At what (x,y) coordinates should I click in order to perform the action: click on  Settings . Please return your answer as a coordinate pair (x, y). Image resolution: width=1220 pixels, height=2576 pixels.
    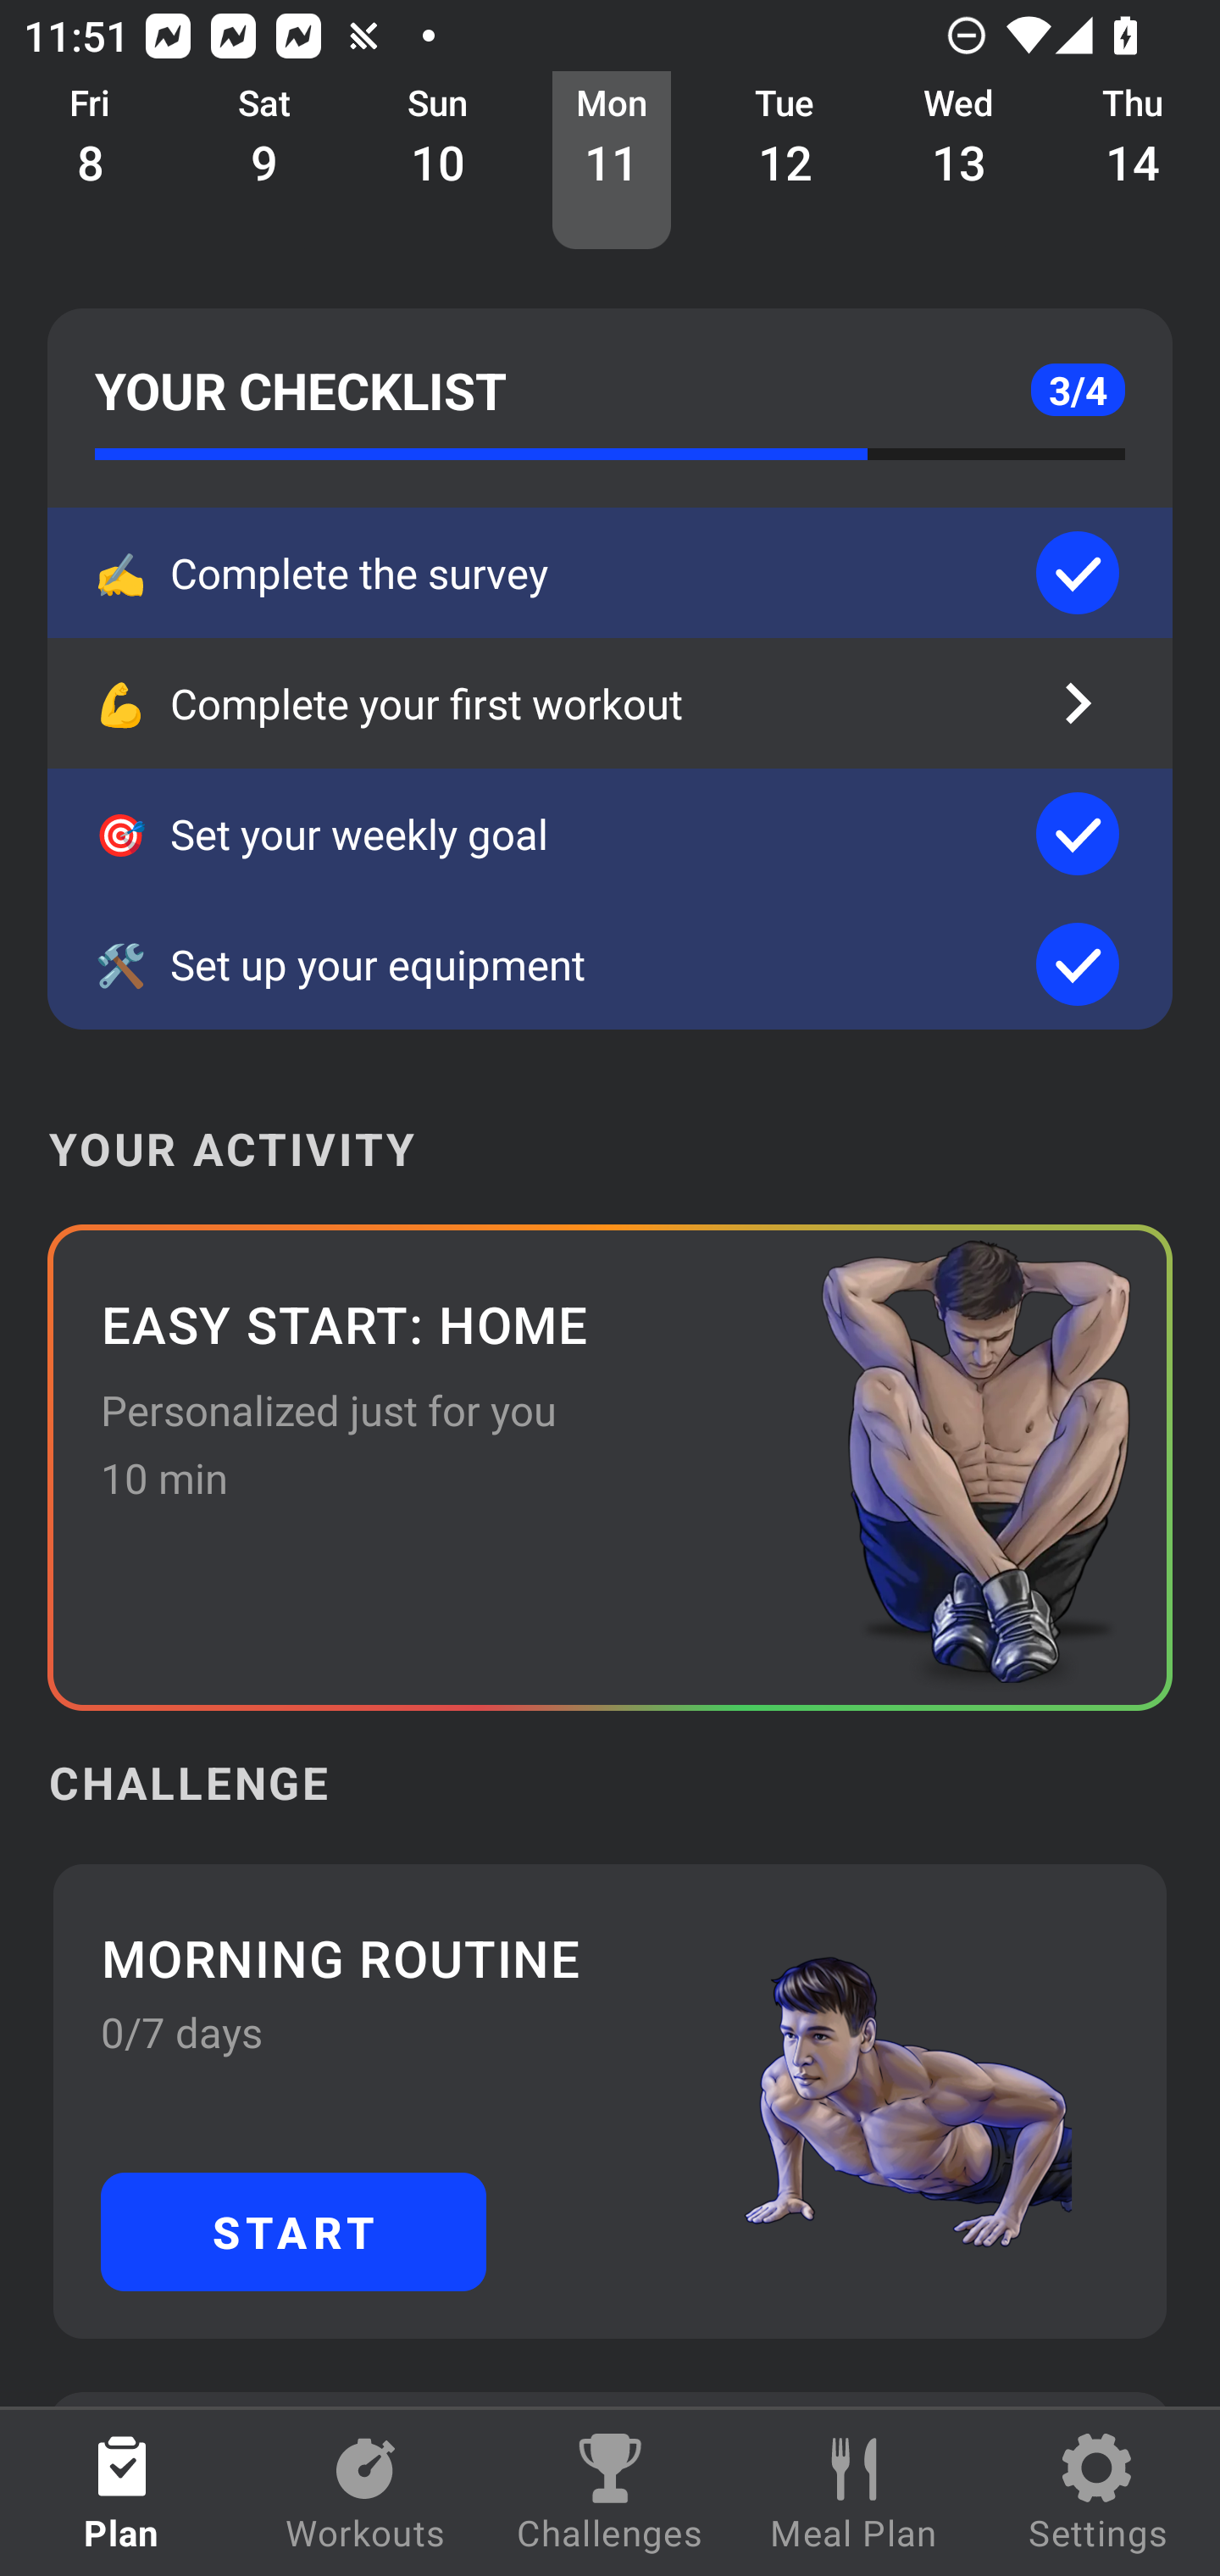
    Looking at the image, I should click on (1098, 2493).